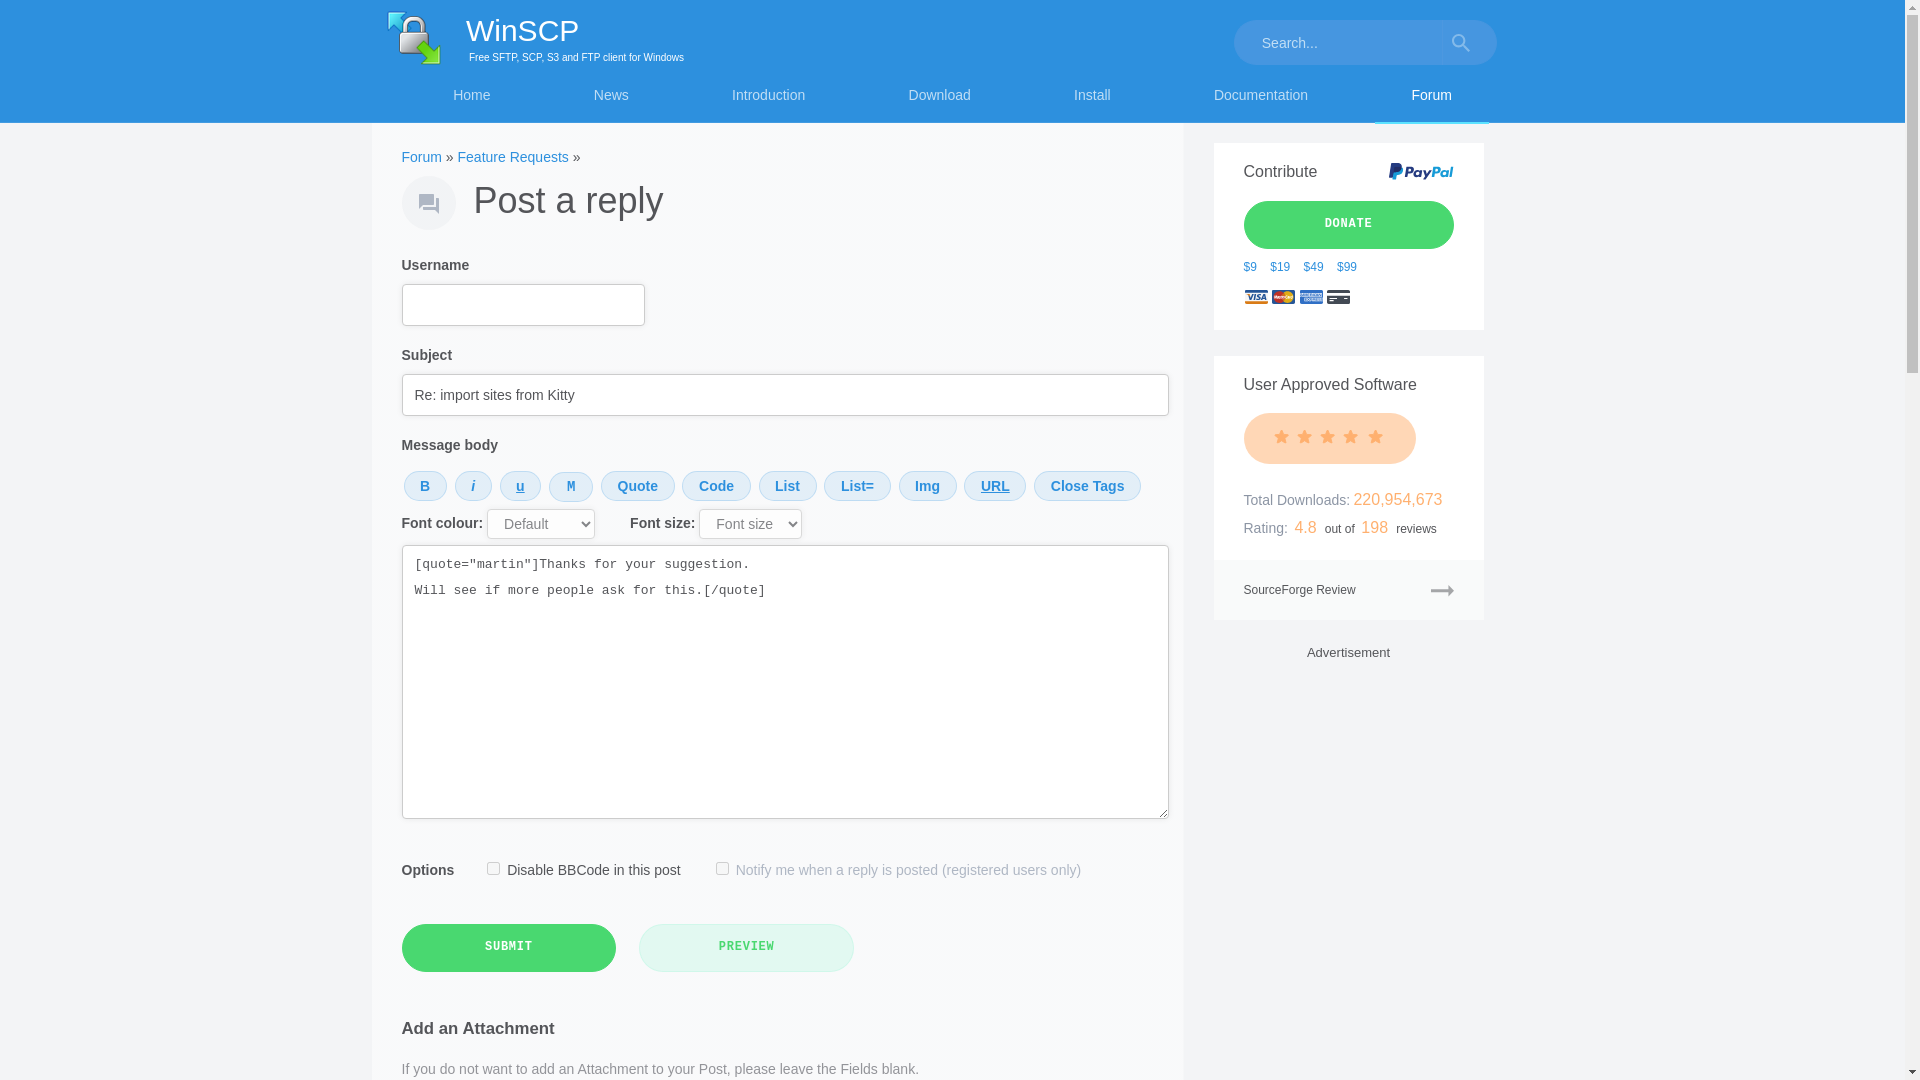 The width and height of the screenshot is (1920, 1080). I want to click on Close all open bbCode tags, so click(1087, 486).